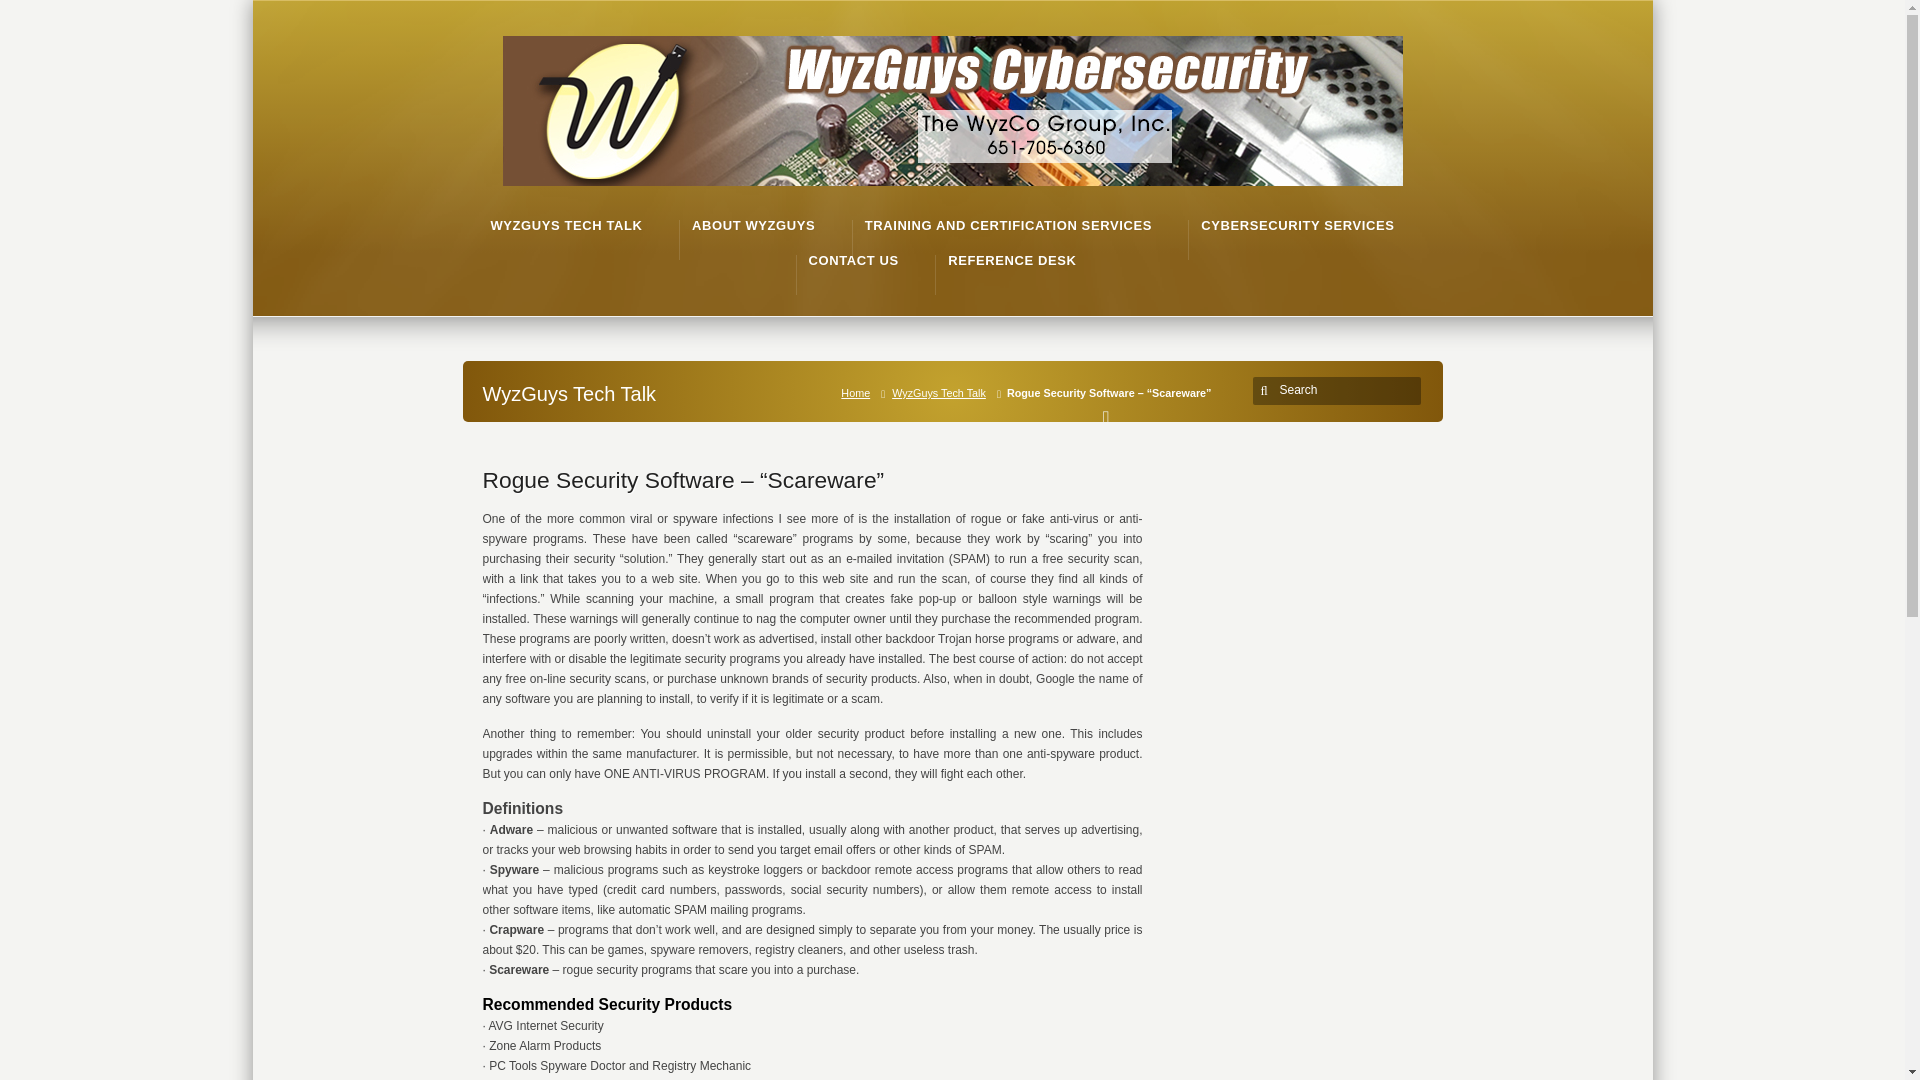  Describe the element at coordinates (1297, 226) in the screenshot. I see `CYBERSECURITY SERVICES` at that location.